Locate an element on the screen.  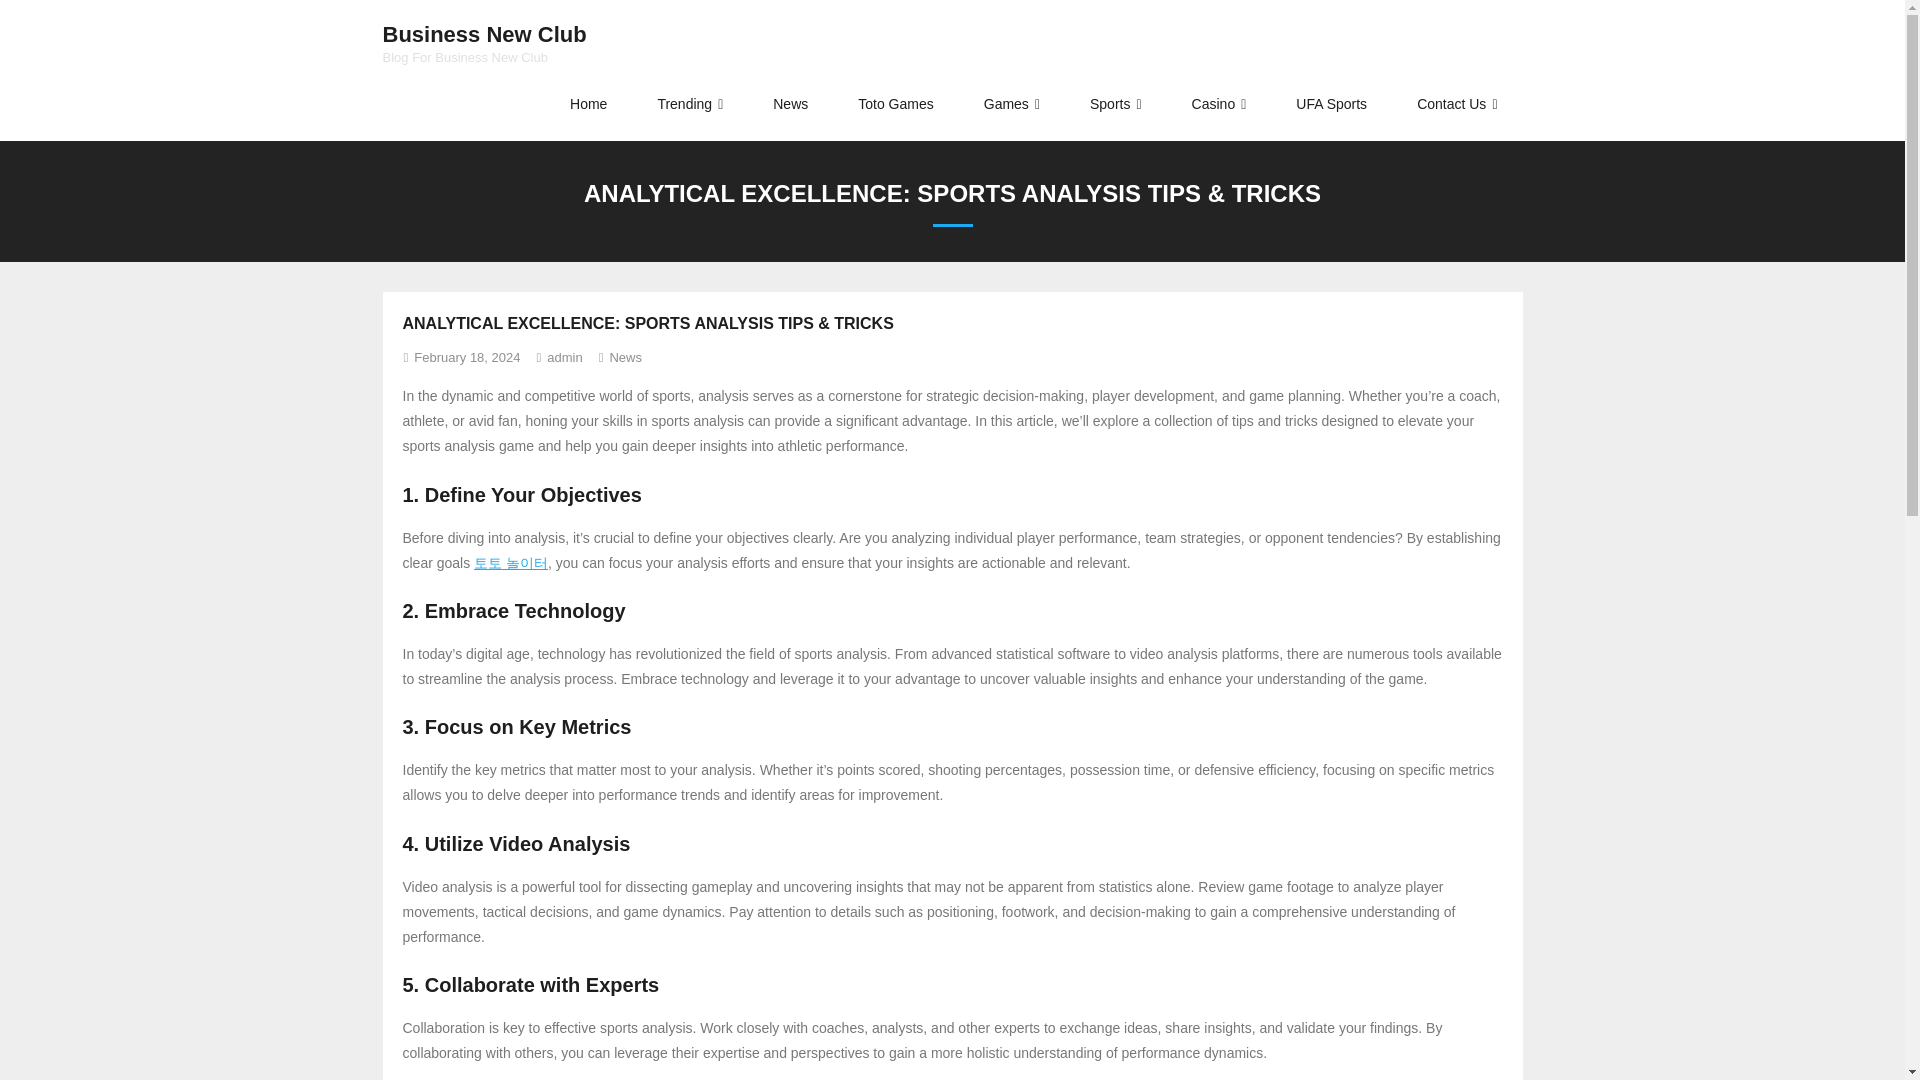
Trending is located at coordinates (790, 104).